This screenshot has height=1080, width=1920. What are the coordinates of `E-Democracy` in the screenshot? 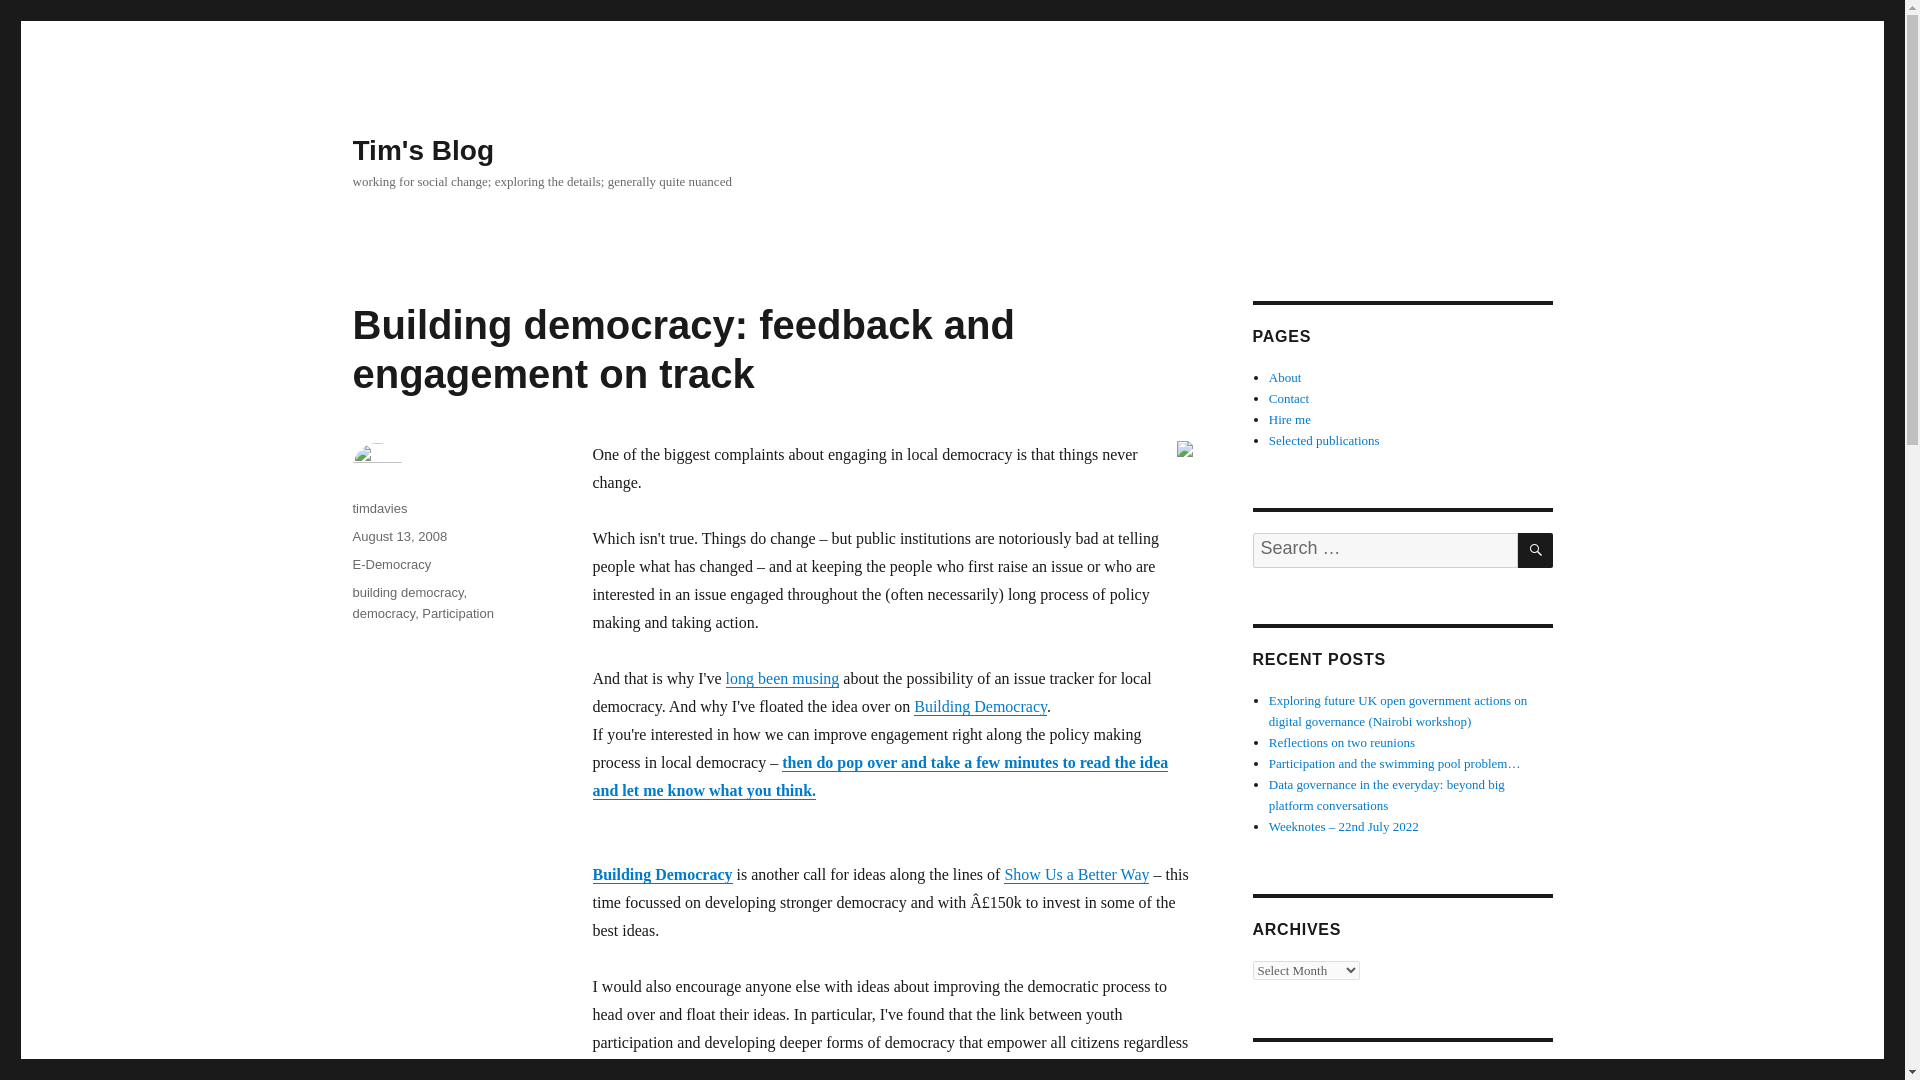 It's located at (390, 564).